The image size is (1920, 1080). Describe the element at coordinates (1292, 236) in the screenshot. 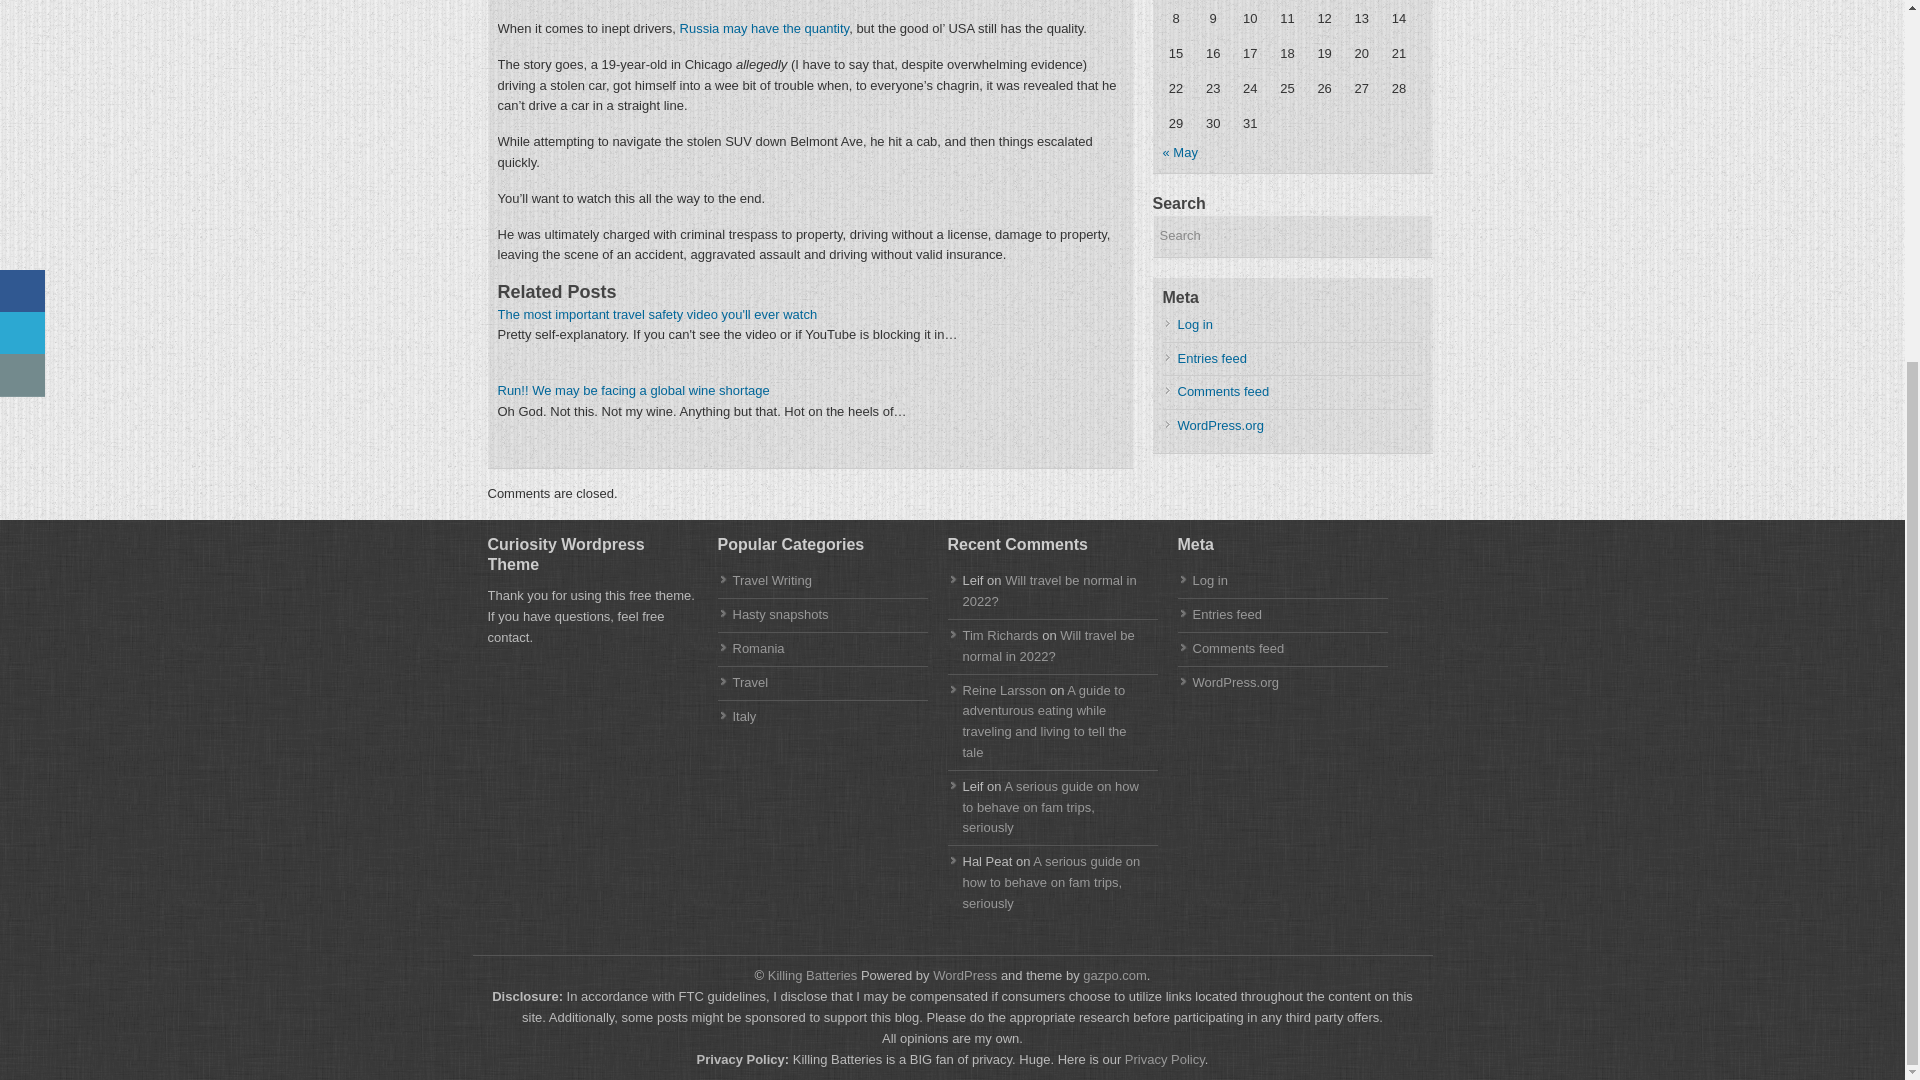

I see `Search` at that location.